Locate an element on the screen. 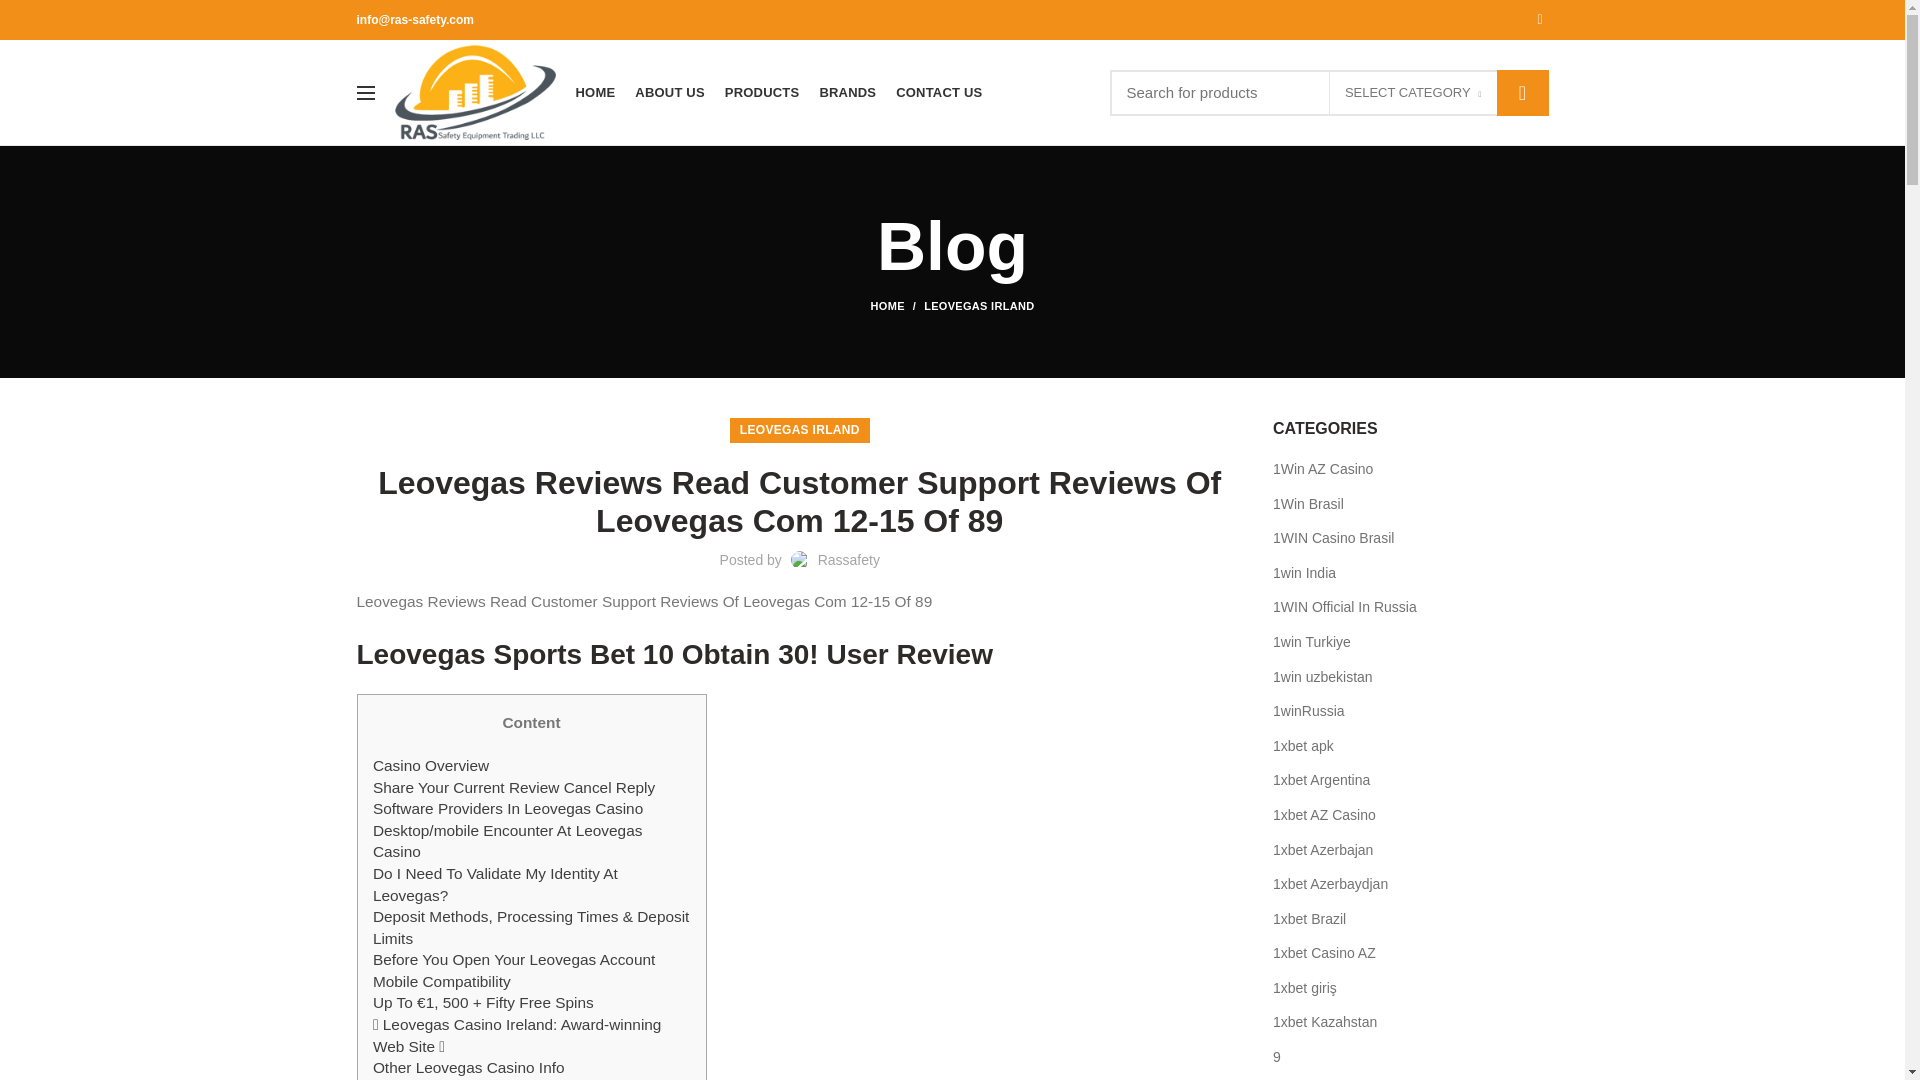  HOME is located at coordinates (596, 92).